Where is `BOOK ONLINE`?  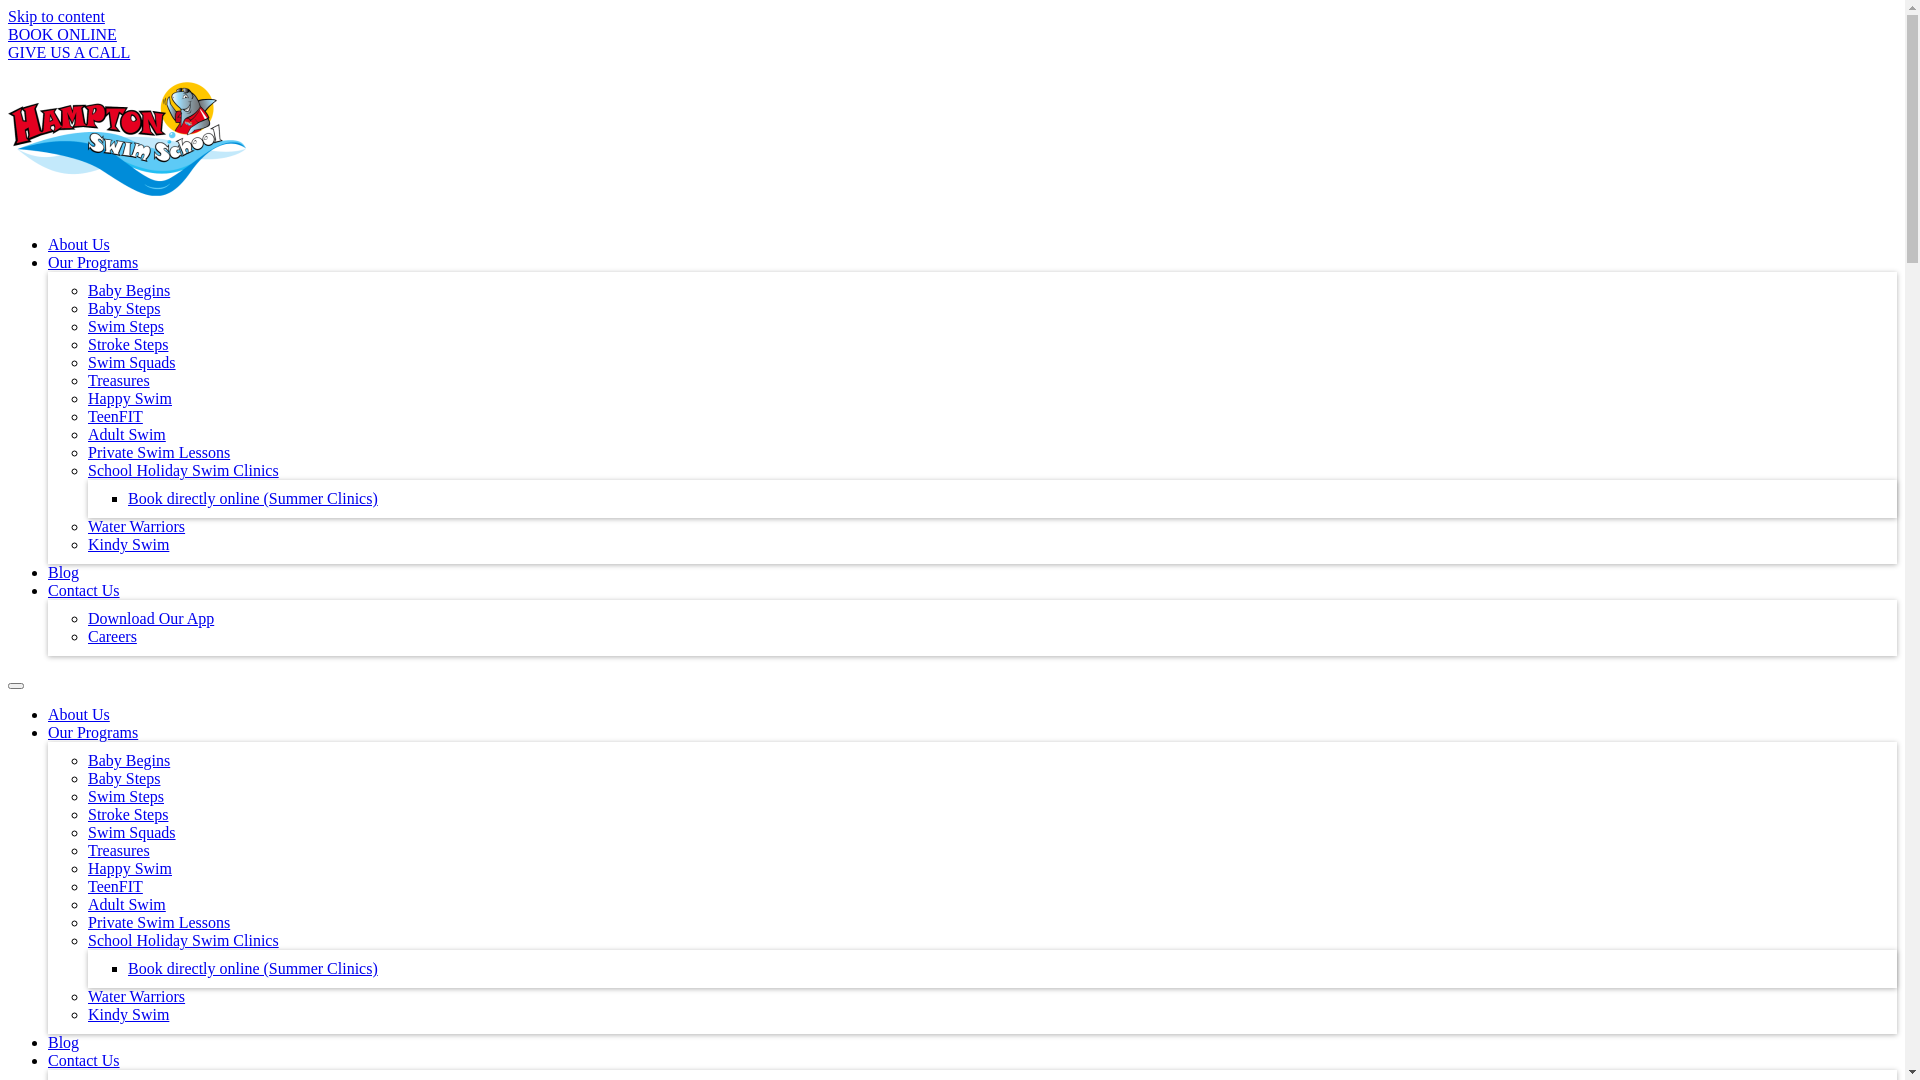
BOOK ONLINE is located at coordinates (62, 34).